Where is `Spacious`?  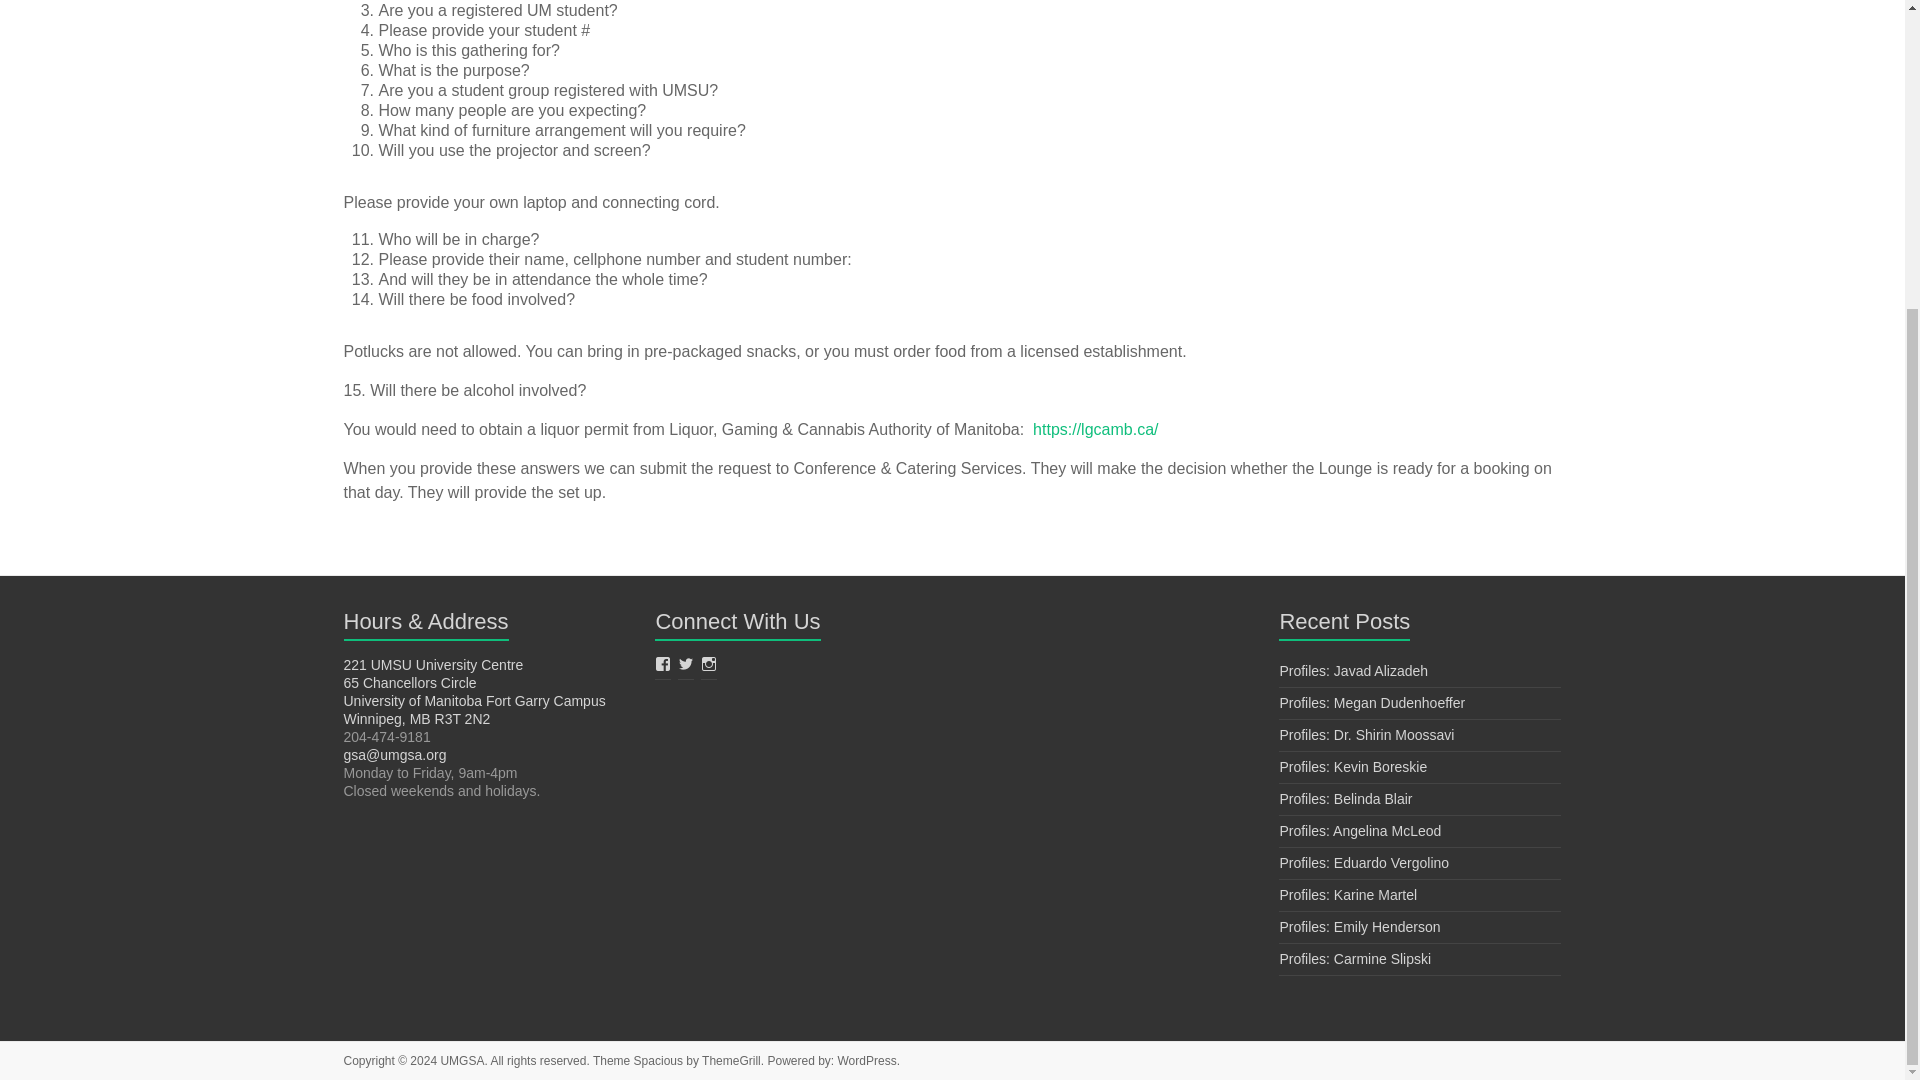
Spacious is located at coordinates (658, 1061).